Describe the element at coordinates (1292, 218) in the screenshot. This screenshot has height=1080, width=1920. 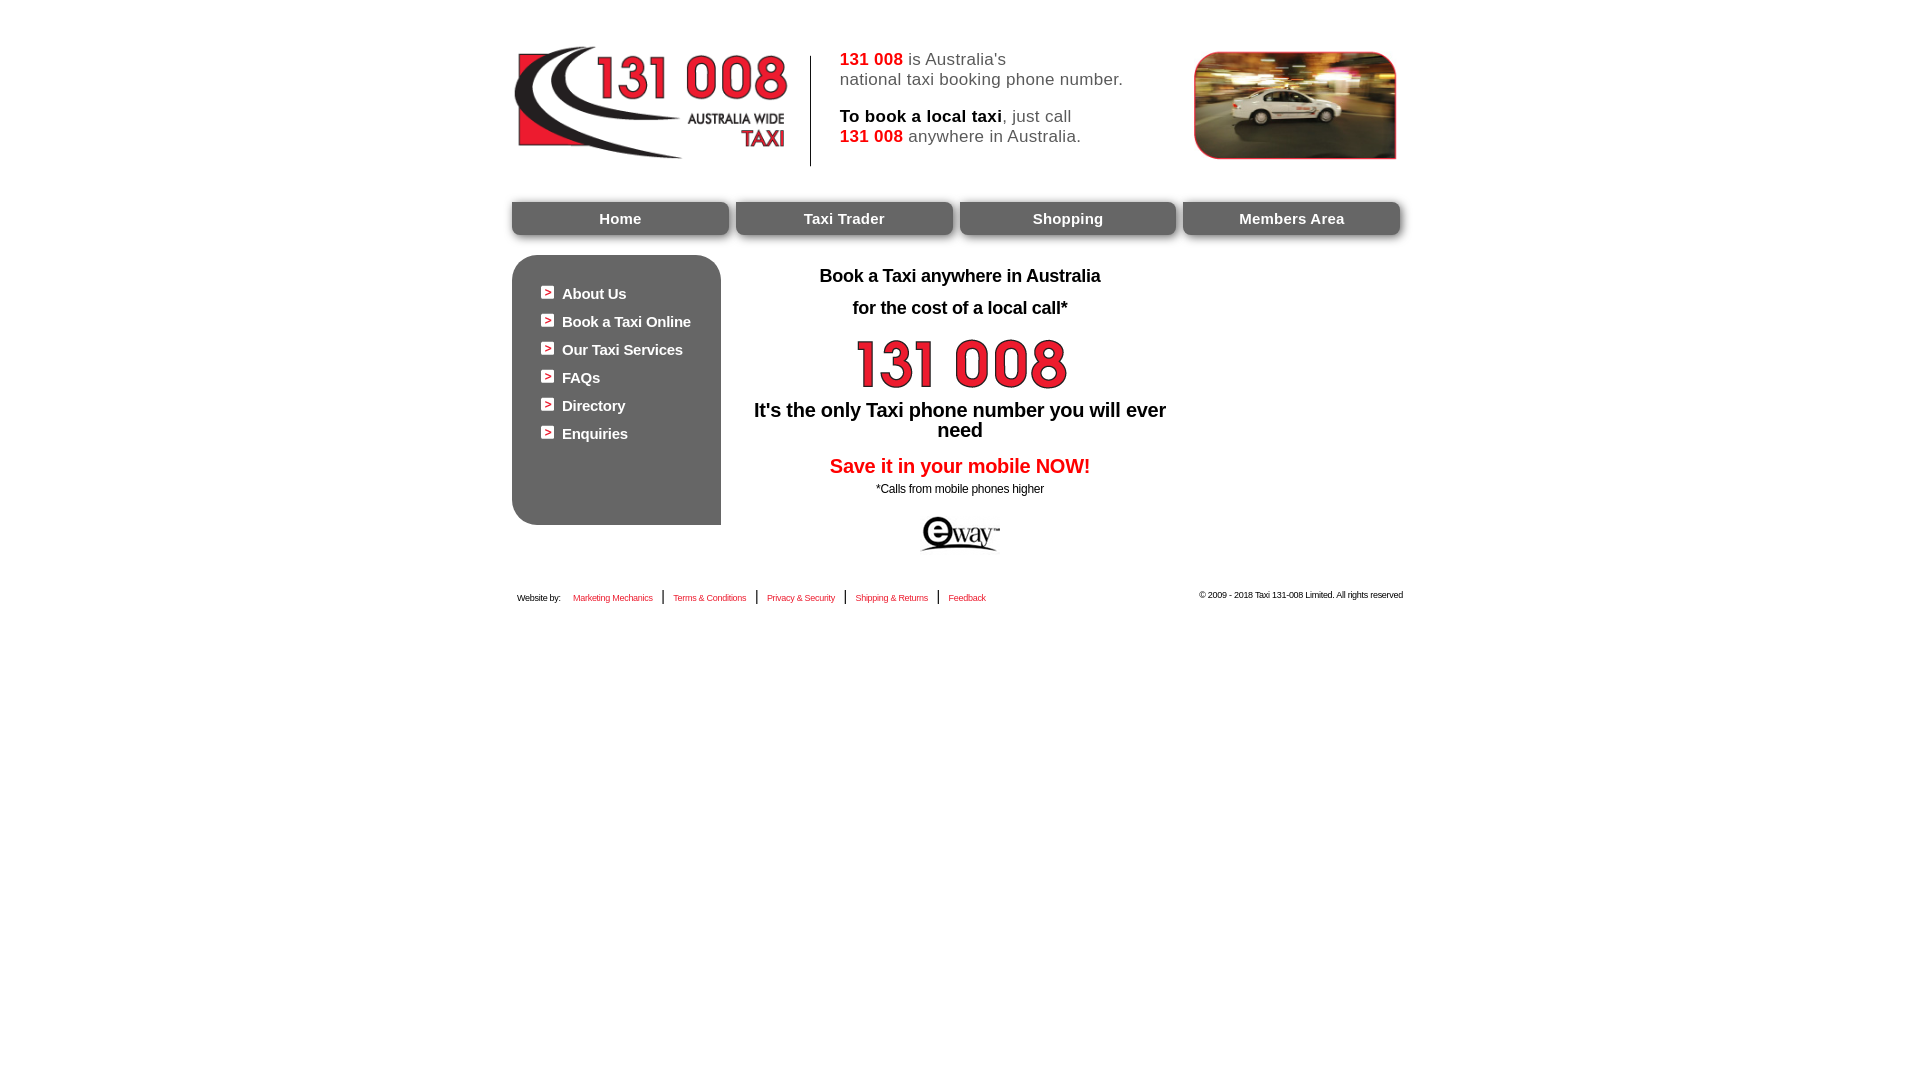
I see `Members Area` at that location.